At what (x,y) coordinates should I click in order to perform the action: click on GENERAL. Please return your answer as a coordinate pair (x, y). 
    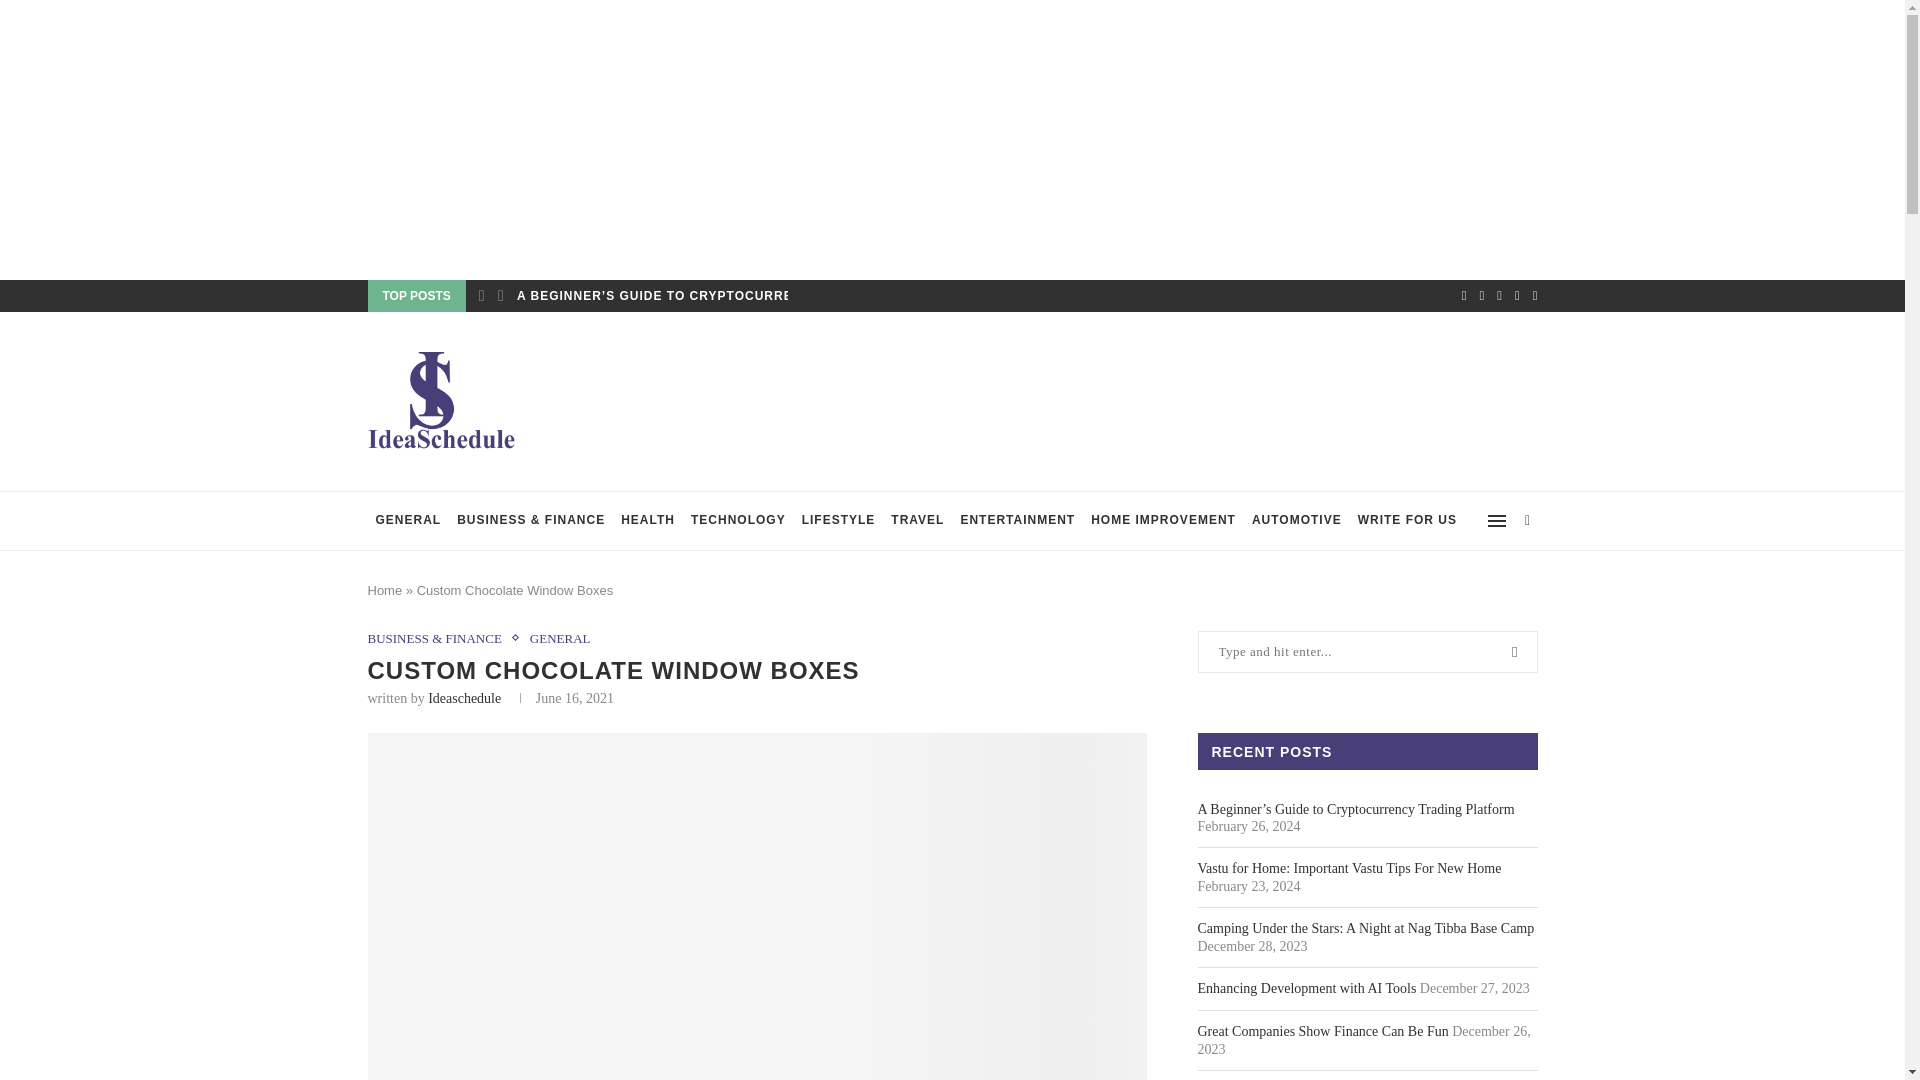
    Looking at the image, I should click on (408, 520).